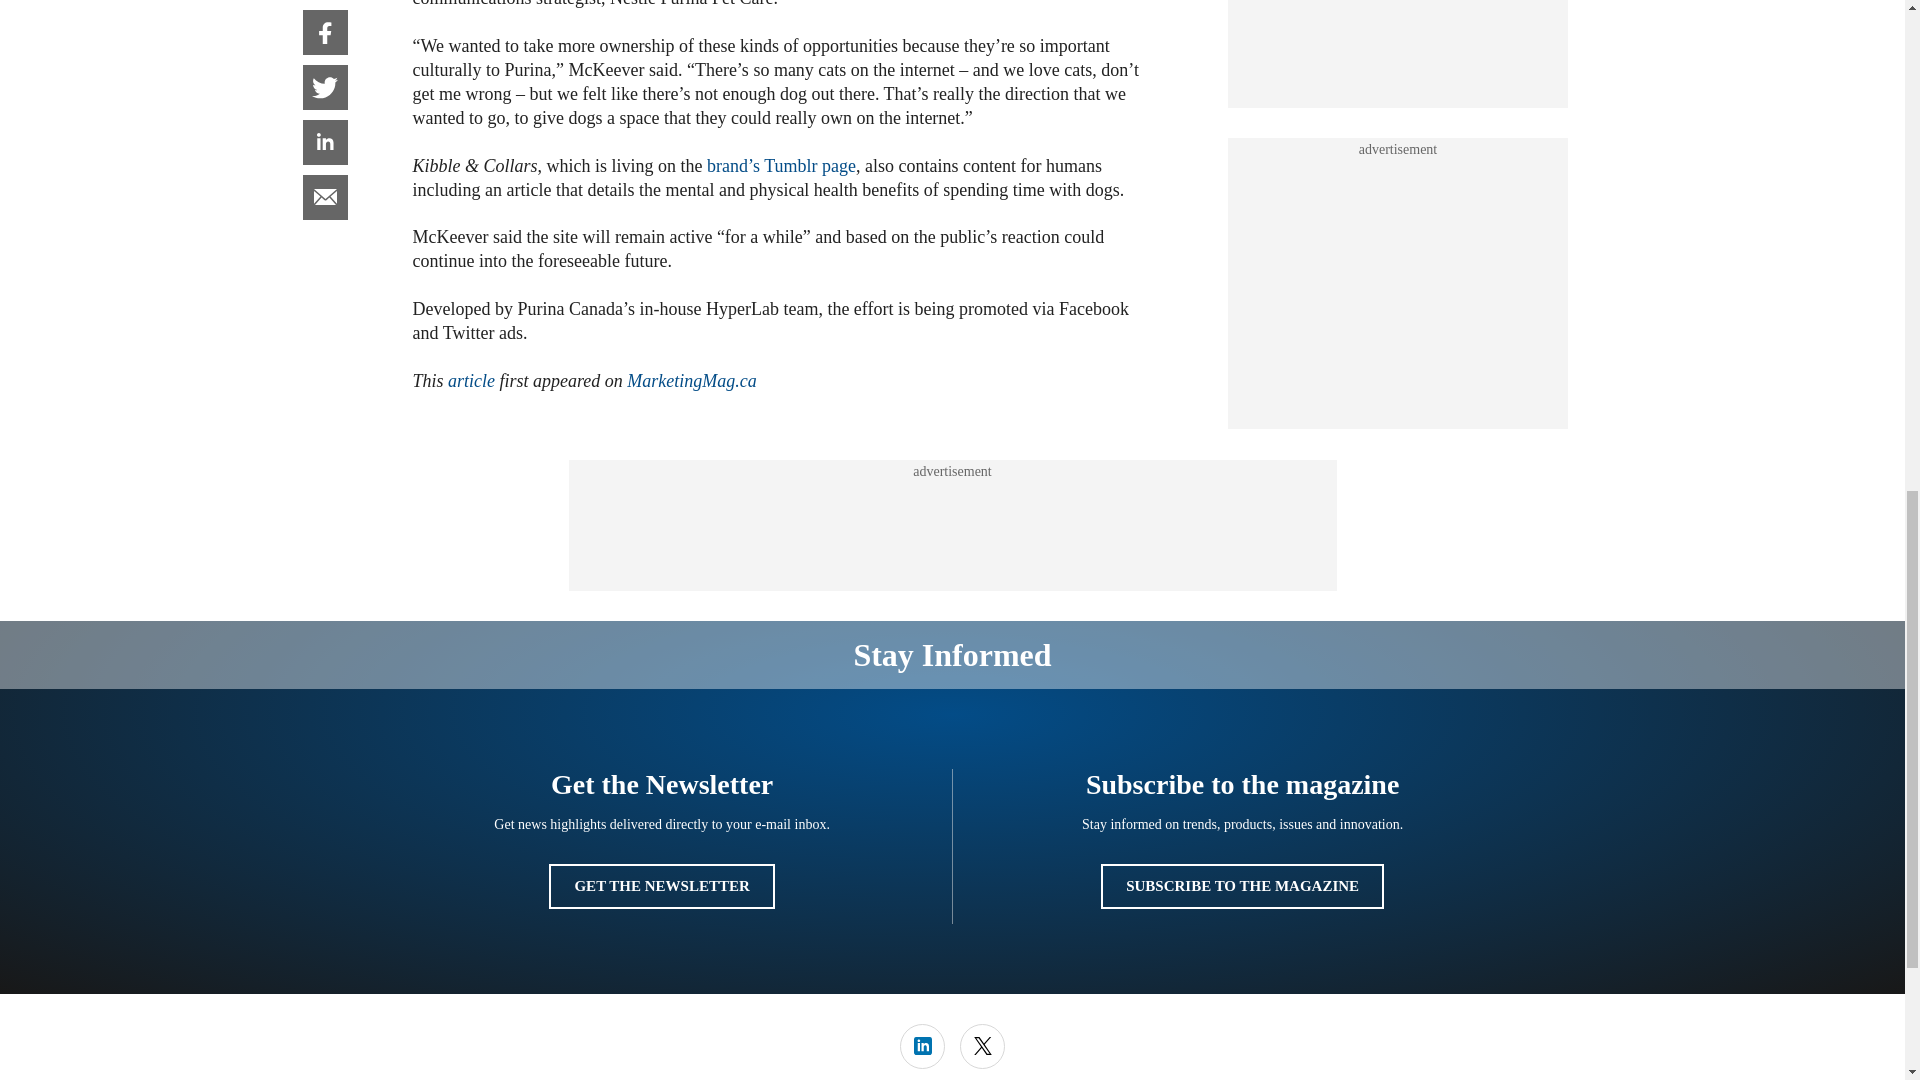  I want to click on 3rd party ad content, so click(1398, 44).